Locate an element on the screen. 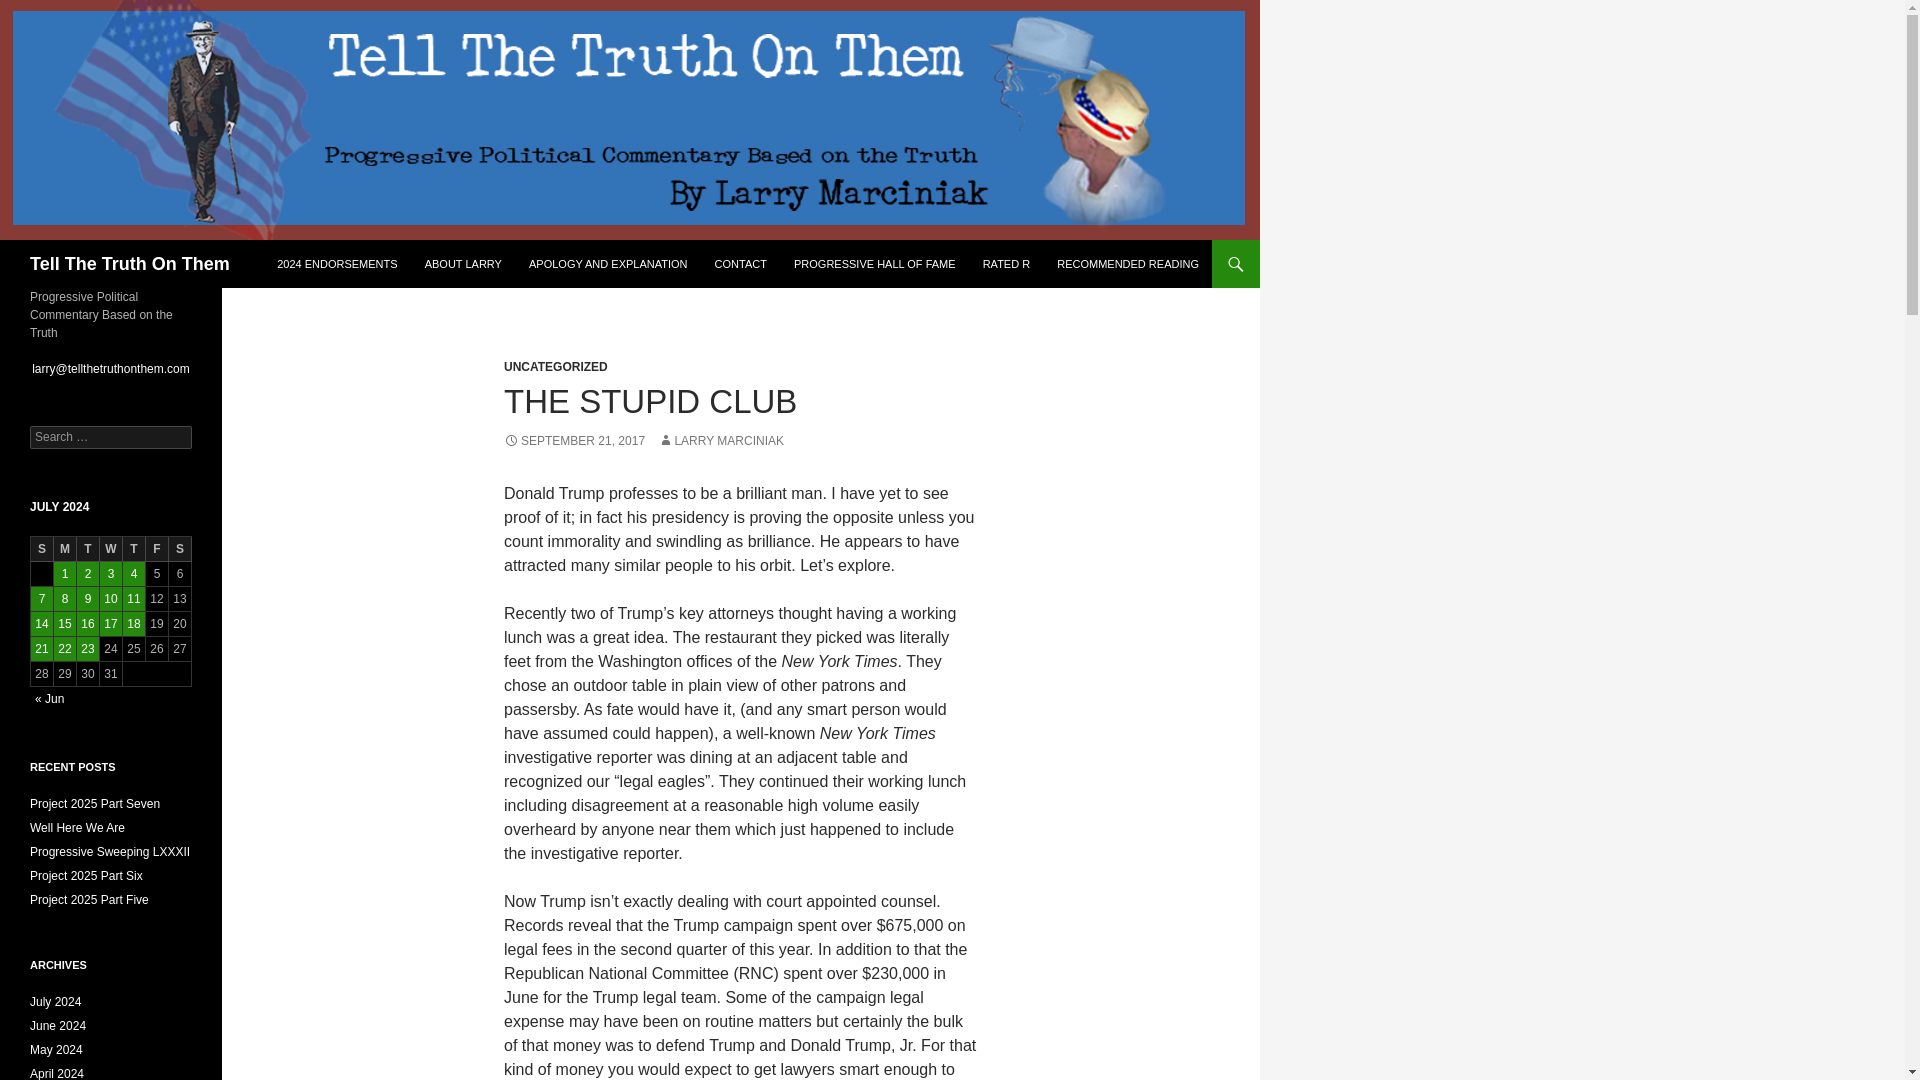  LARRY MARCINIAK is located at coordinates (720, 441).